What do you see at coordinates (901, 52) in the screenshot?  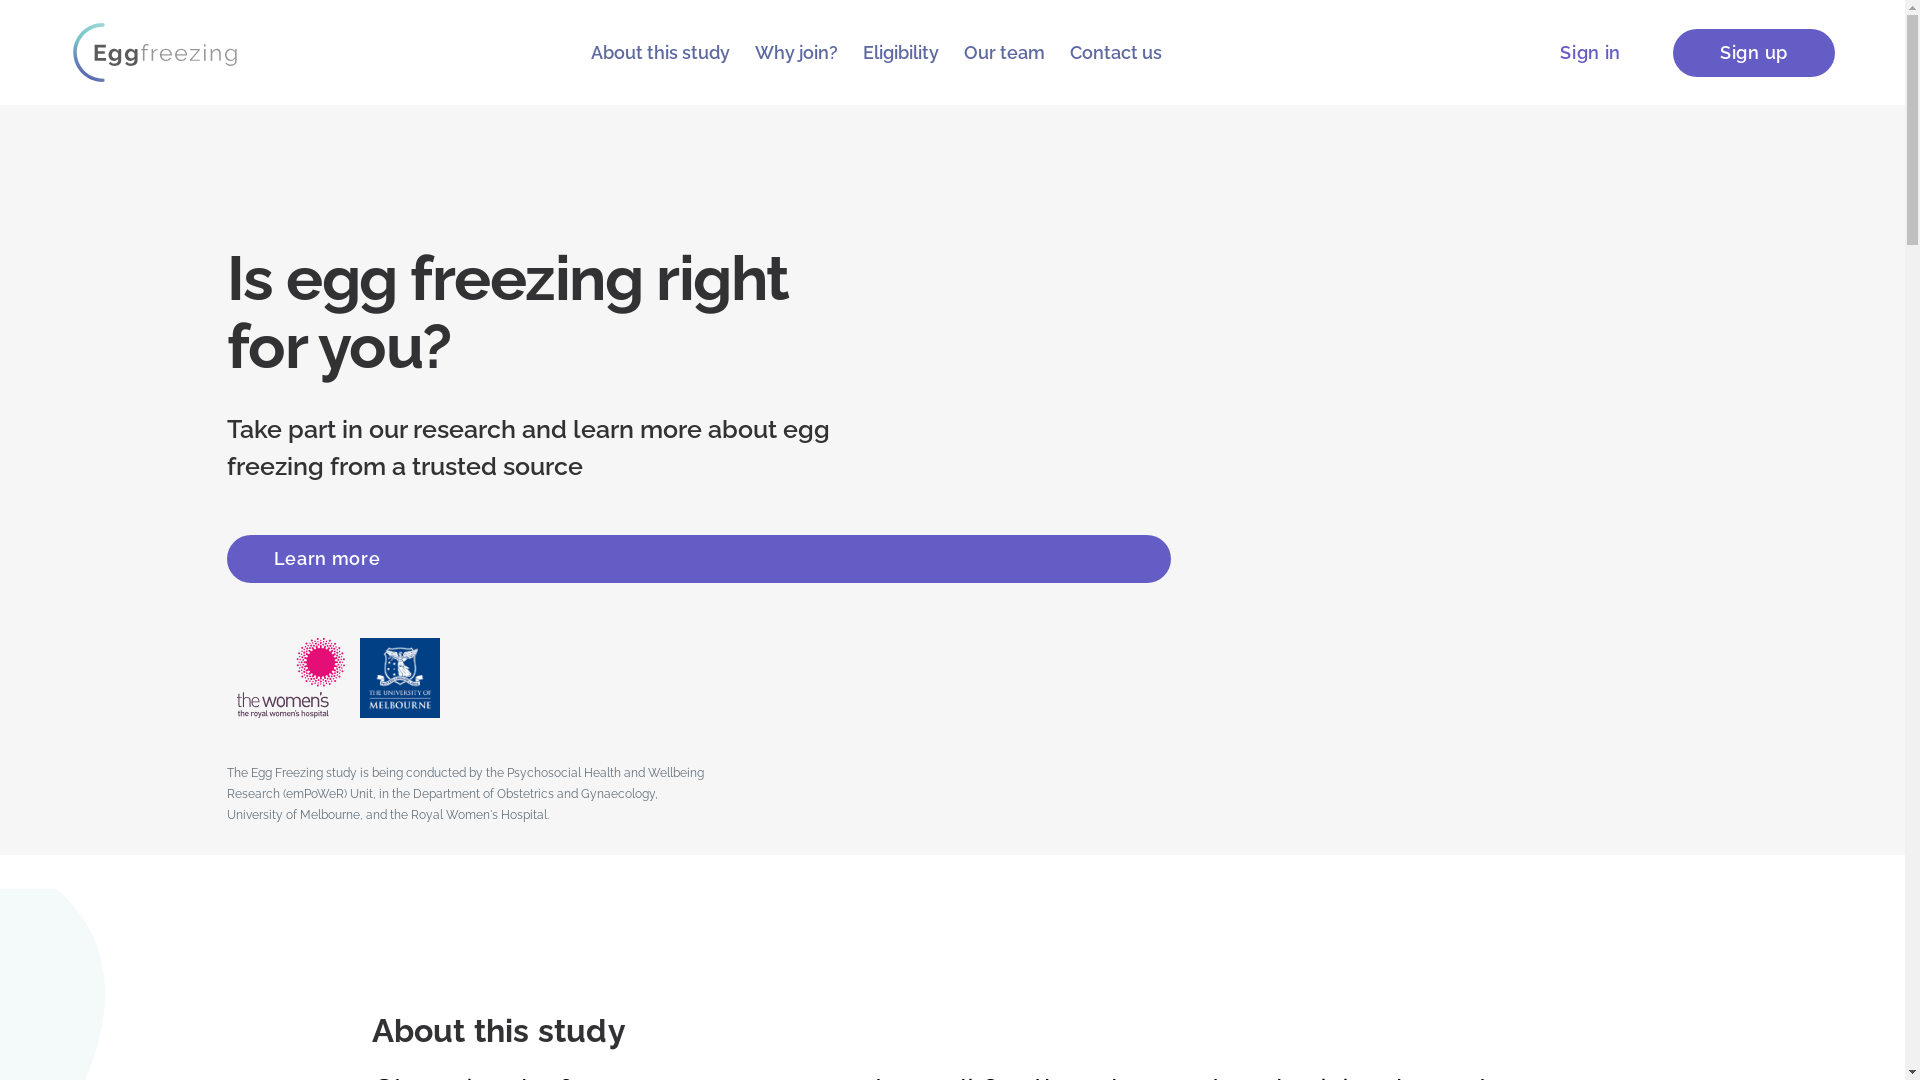 I see `Eligibility` at bounding box center [901, 52].